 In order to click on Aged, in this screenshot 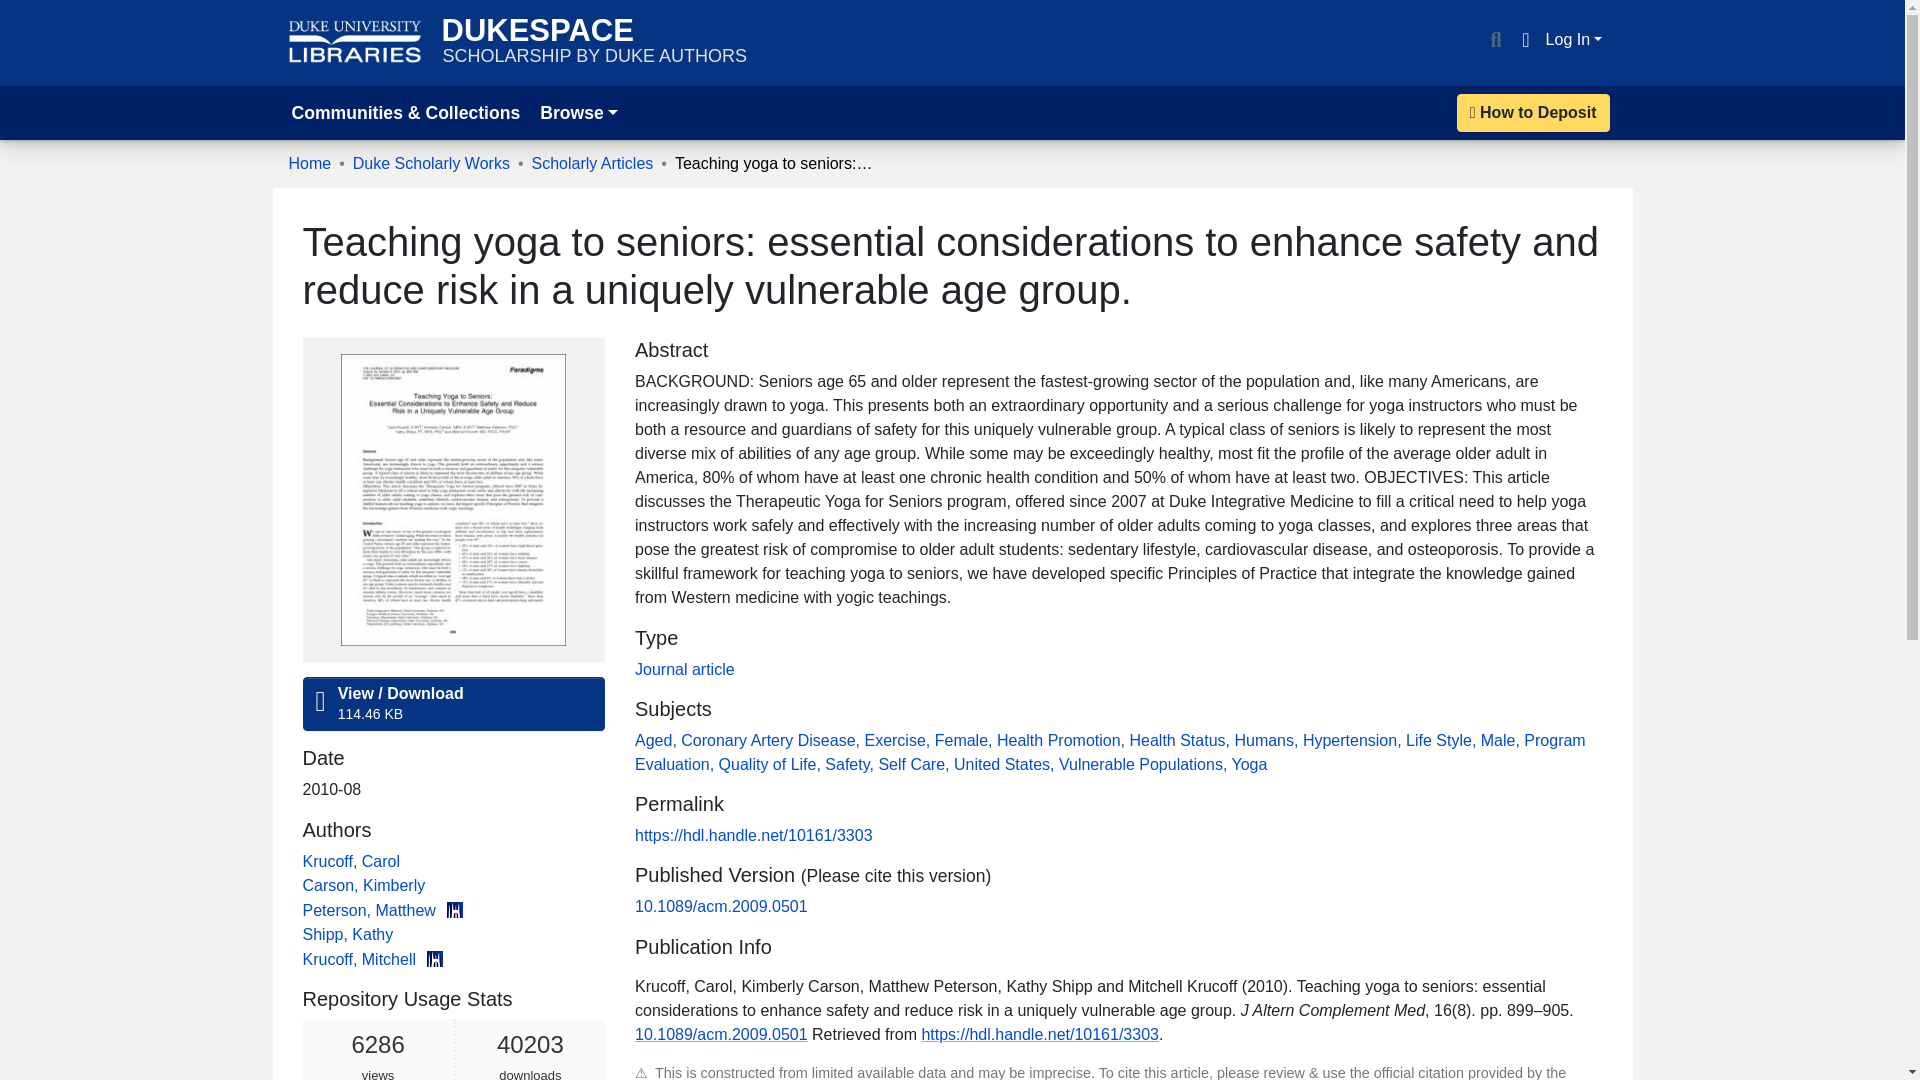, I will do `click(347, 934)`.